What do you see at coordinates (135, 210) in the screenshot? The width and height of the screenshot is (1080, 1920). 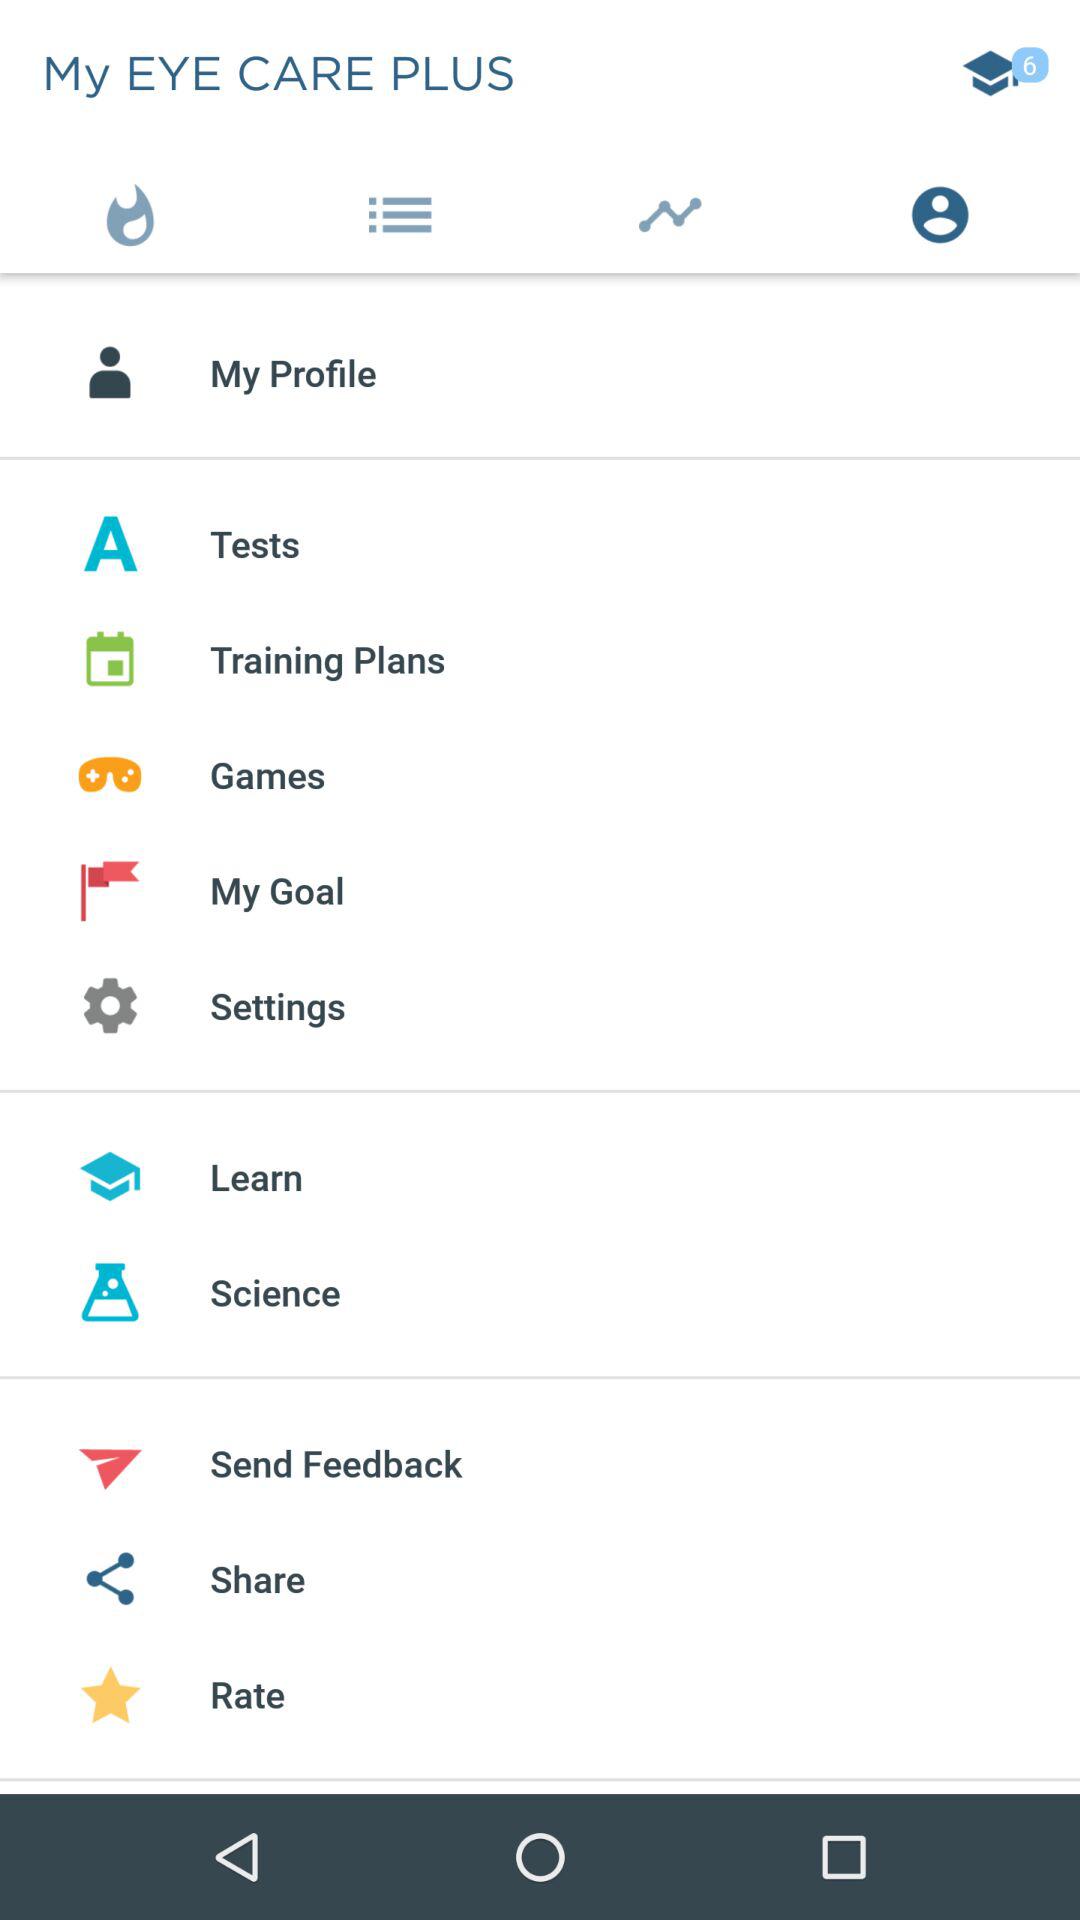 I see `scroll to item` at bounding box center [135, 210].